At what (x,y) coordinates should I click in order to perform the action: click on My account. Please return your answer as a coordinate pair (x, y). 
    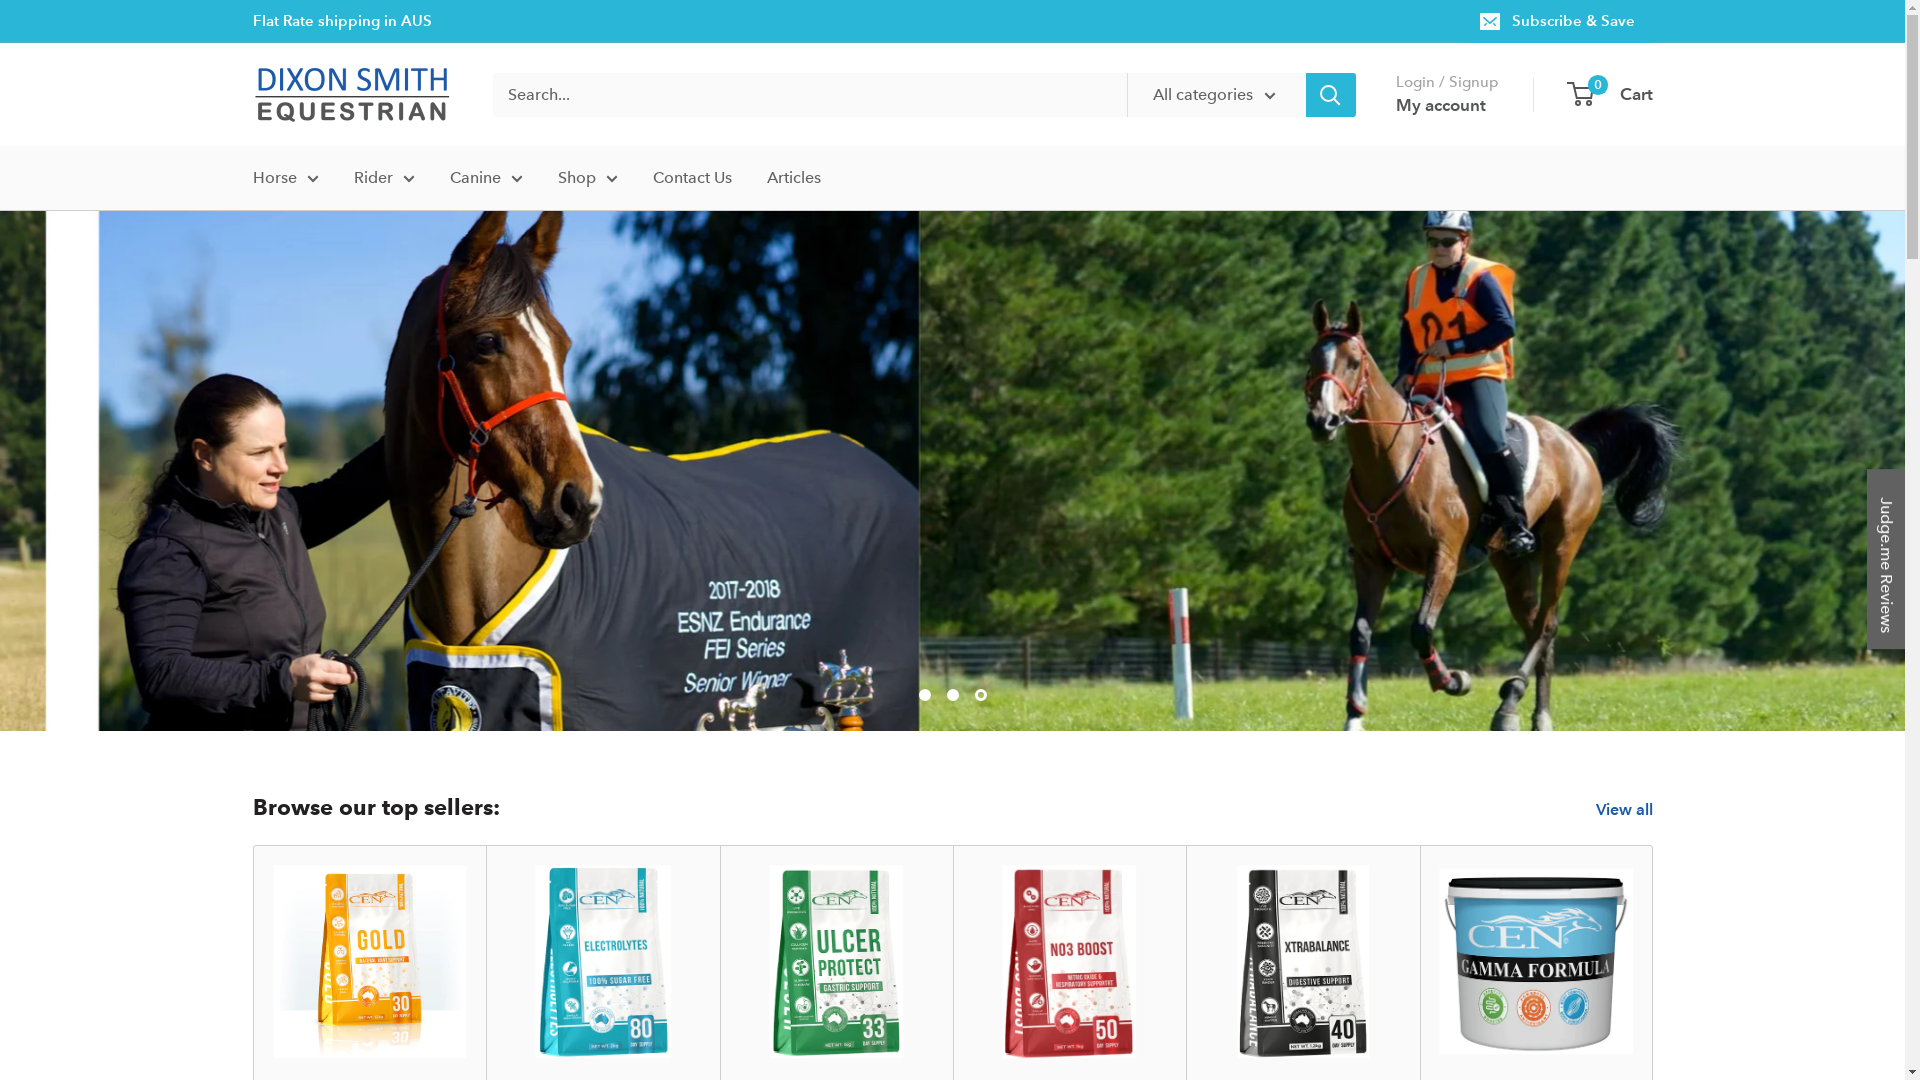
    Looking at the image, I should click on (1441, 106).